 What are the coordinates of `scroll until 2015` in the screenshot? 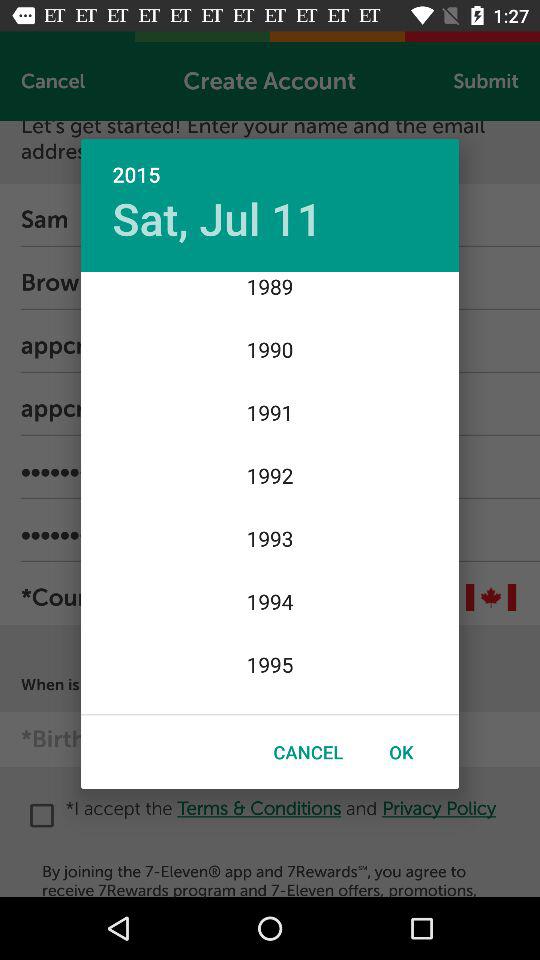 It's located at (270, 164).